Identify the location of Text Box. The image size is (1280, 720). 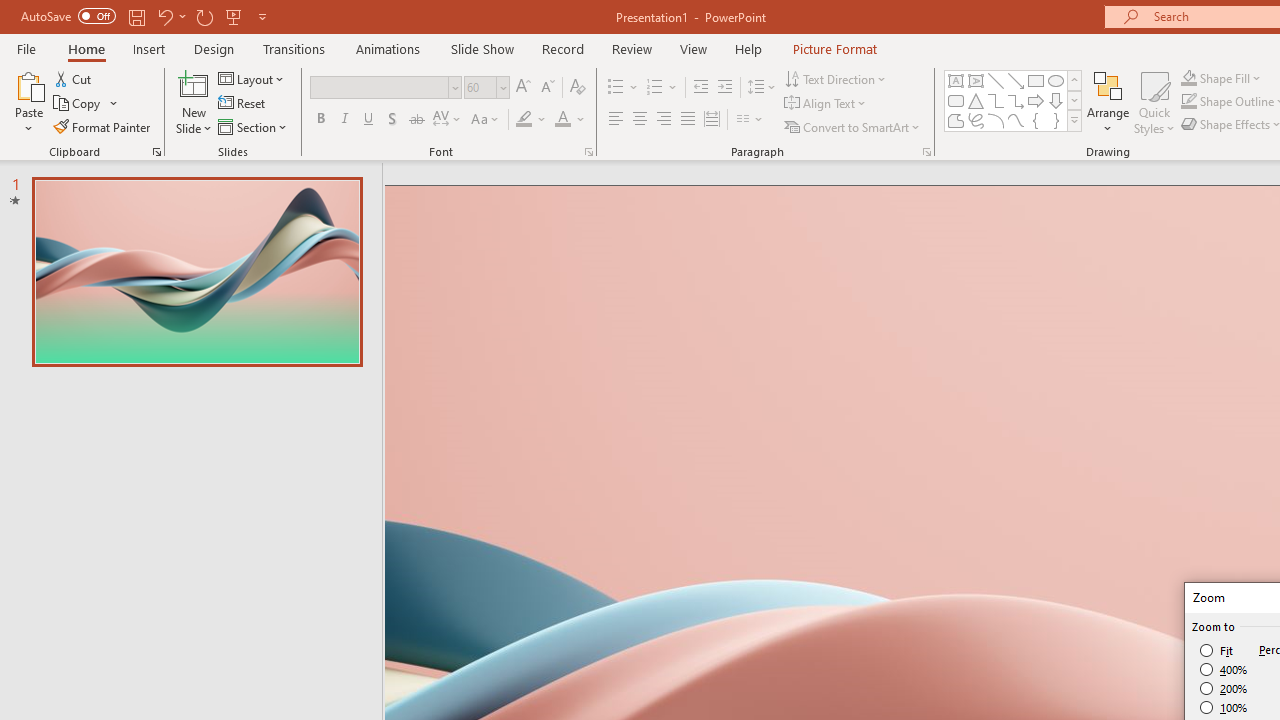
(956, 80).